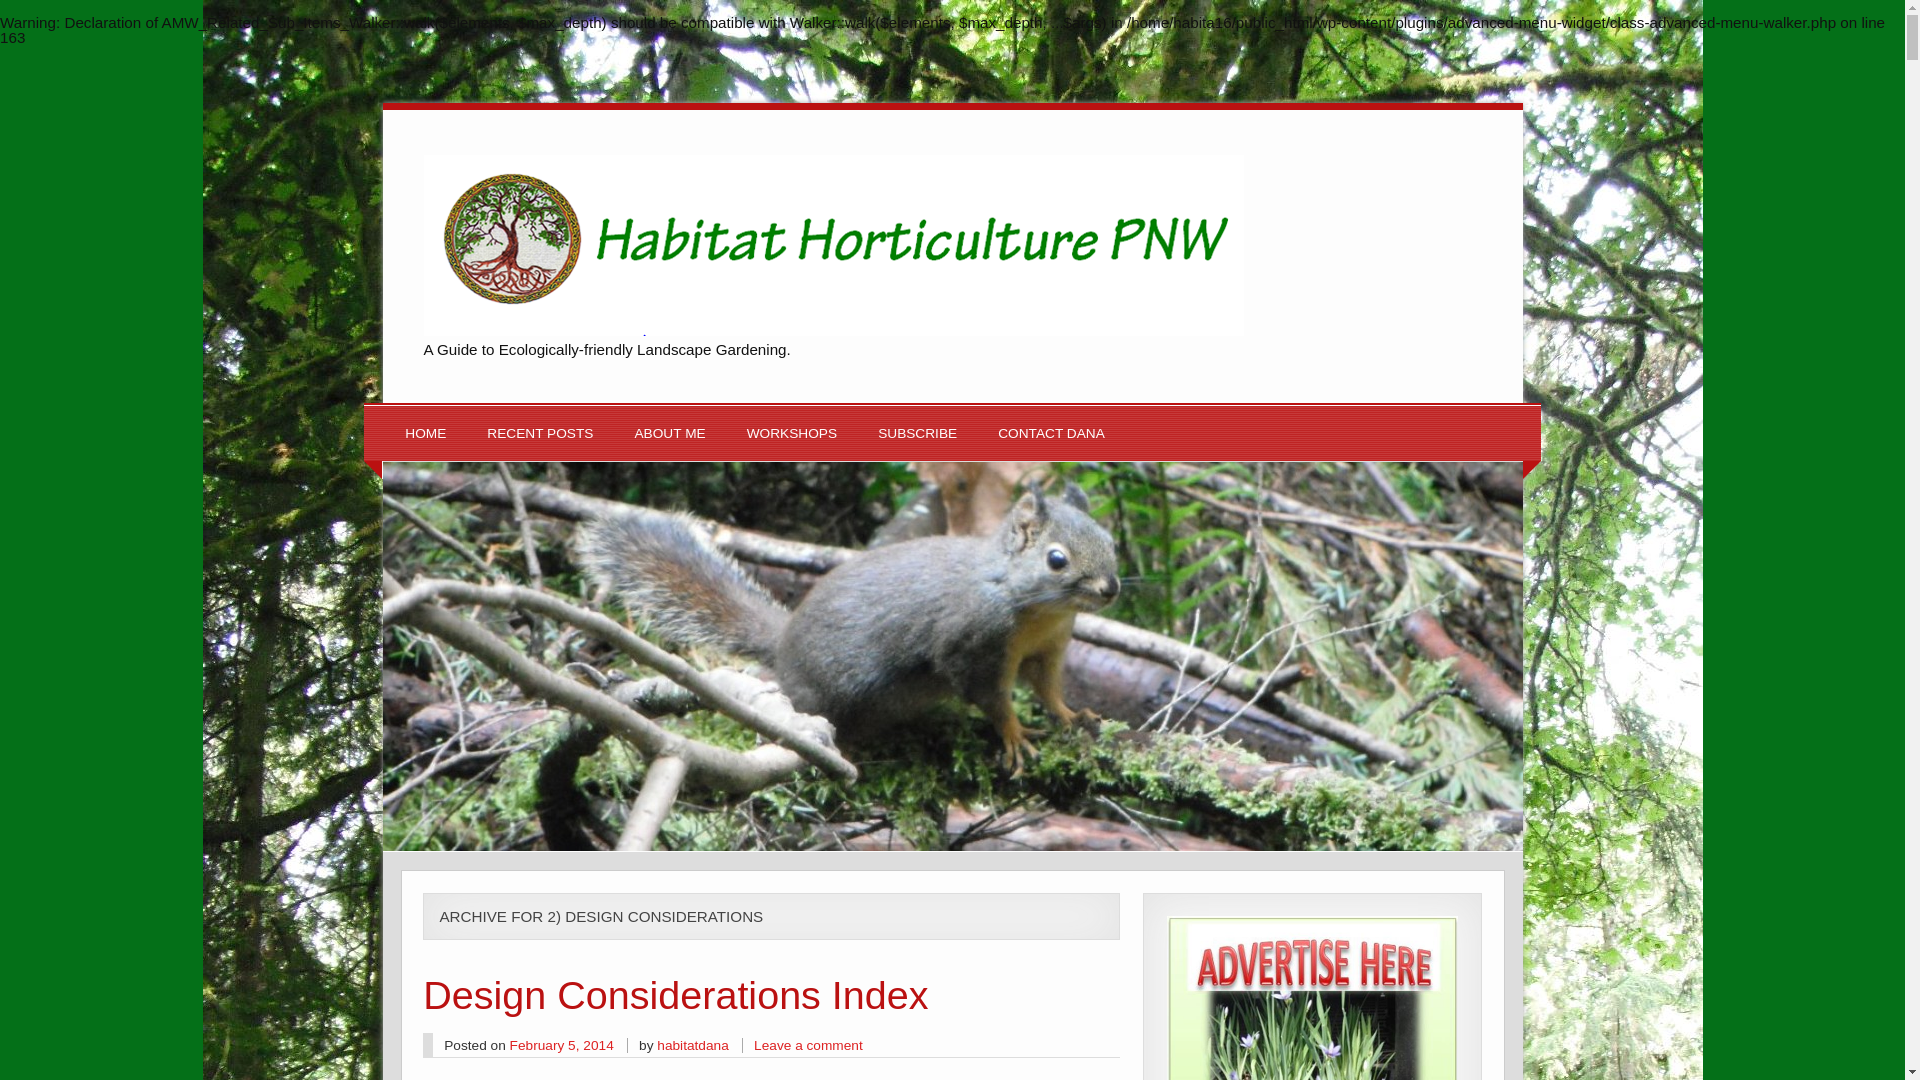 This screenshot has height=1080, width=1920. What do you see at coordinates (916, 434) in the screenshot?
I see `SUBSCRIBE` at bounding box center [916, 434].